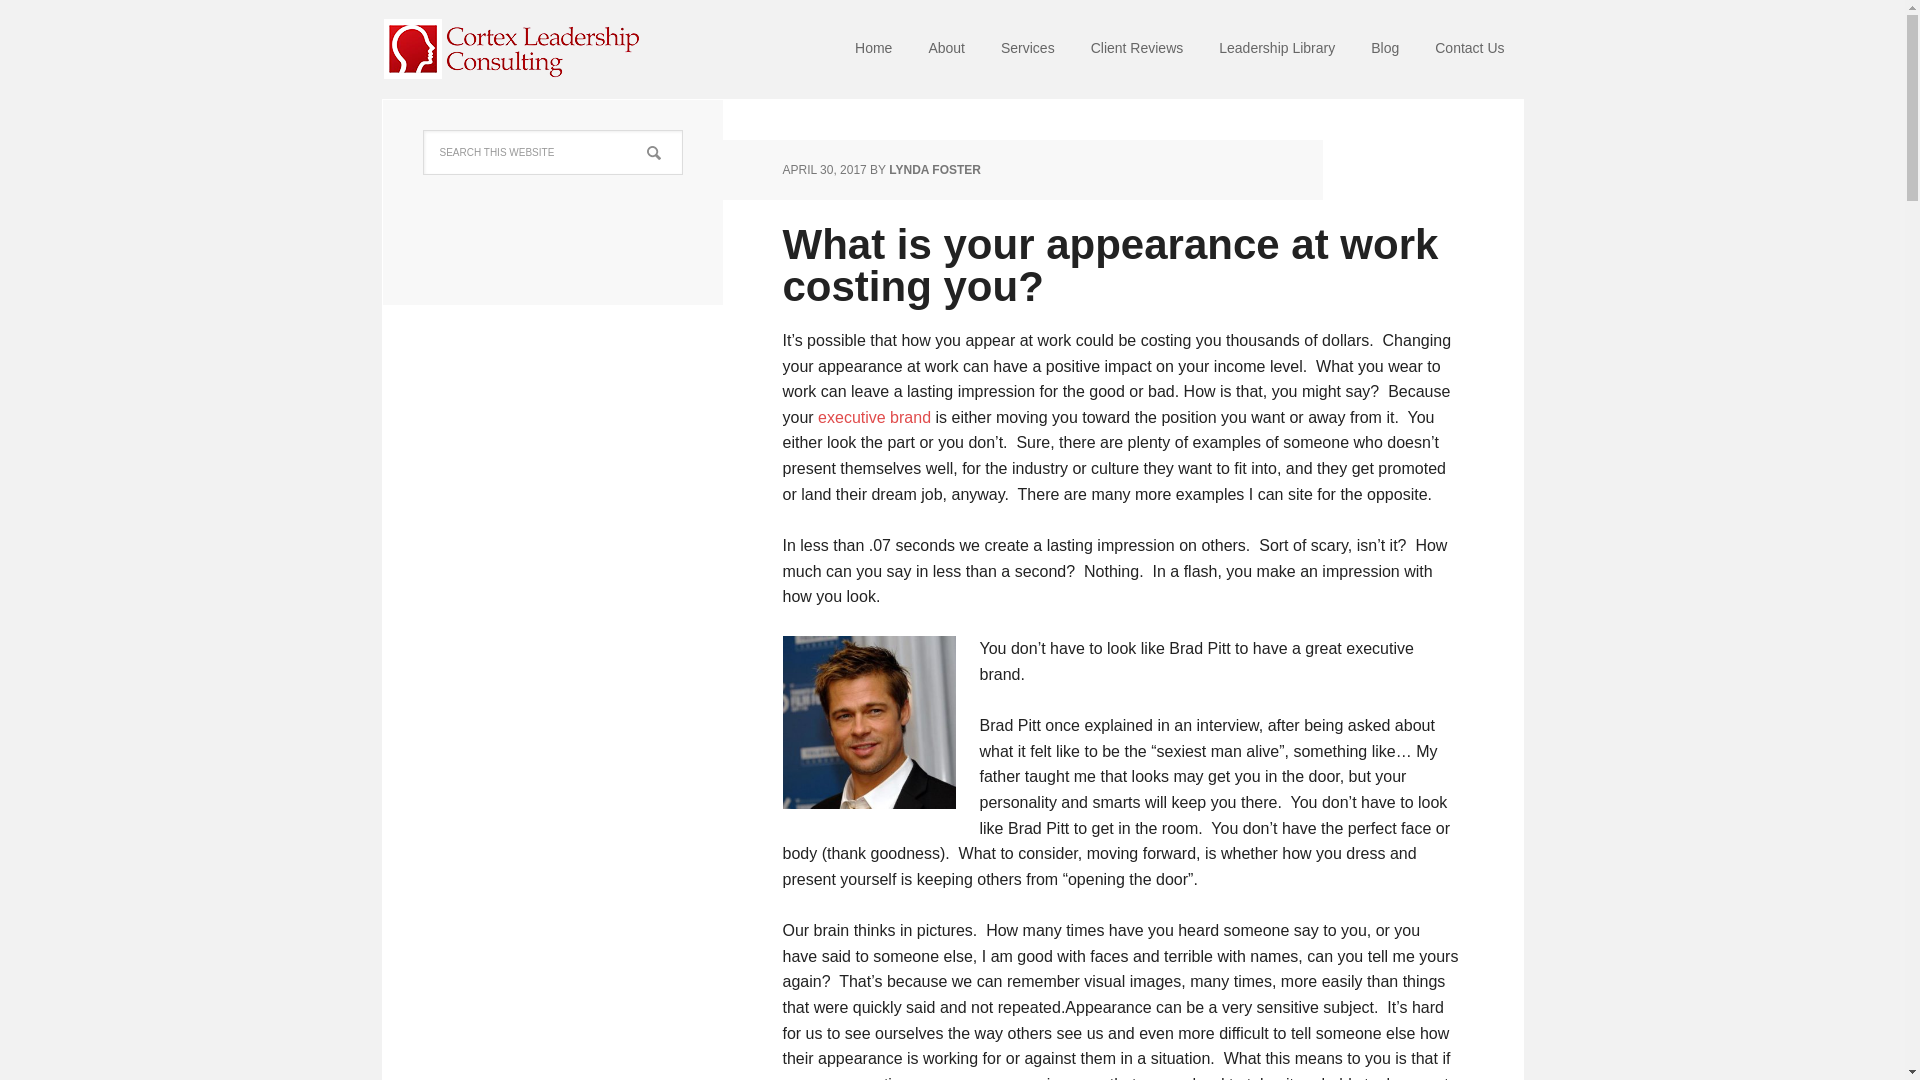  What do you see at coordinates (874, 417) in the screenshot?
I see `executive brand` at bounding box center [874, 417].